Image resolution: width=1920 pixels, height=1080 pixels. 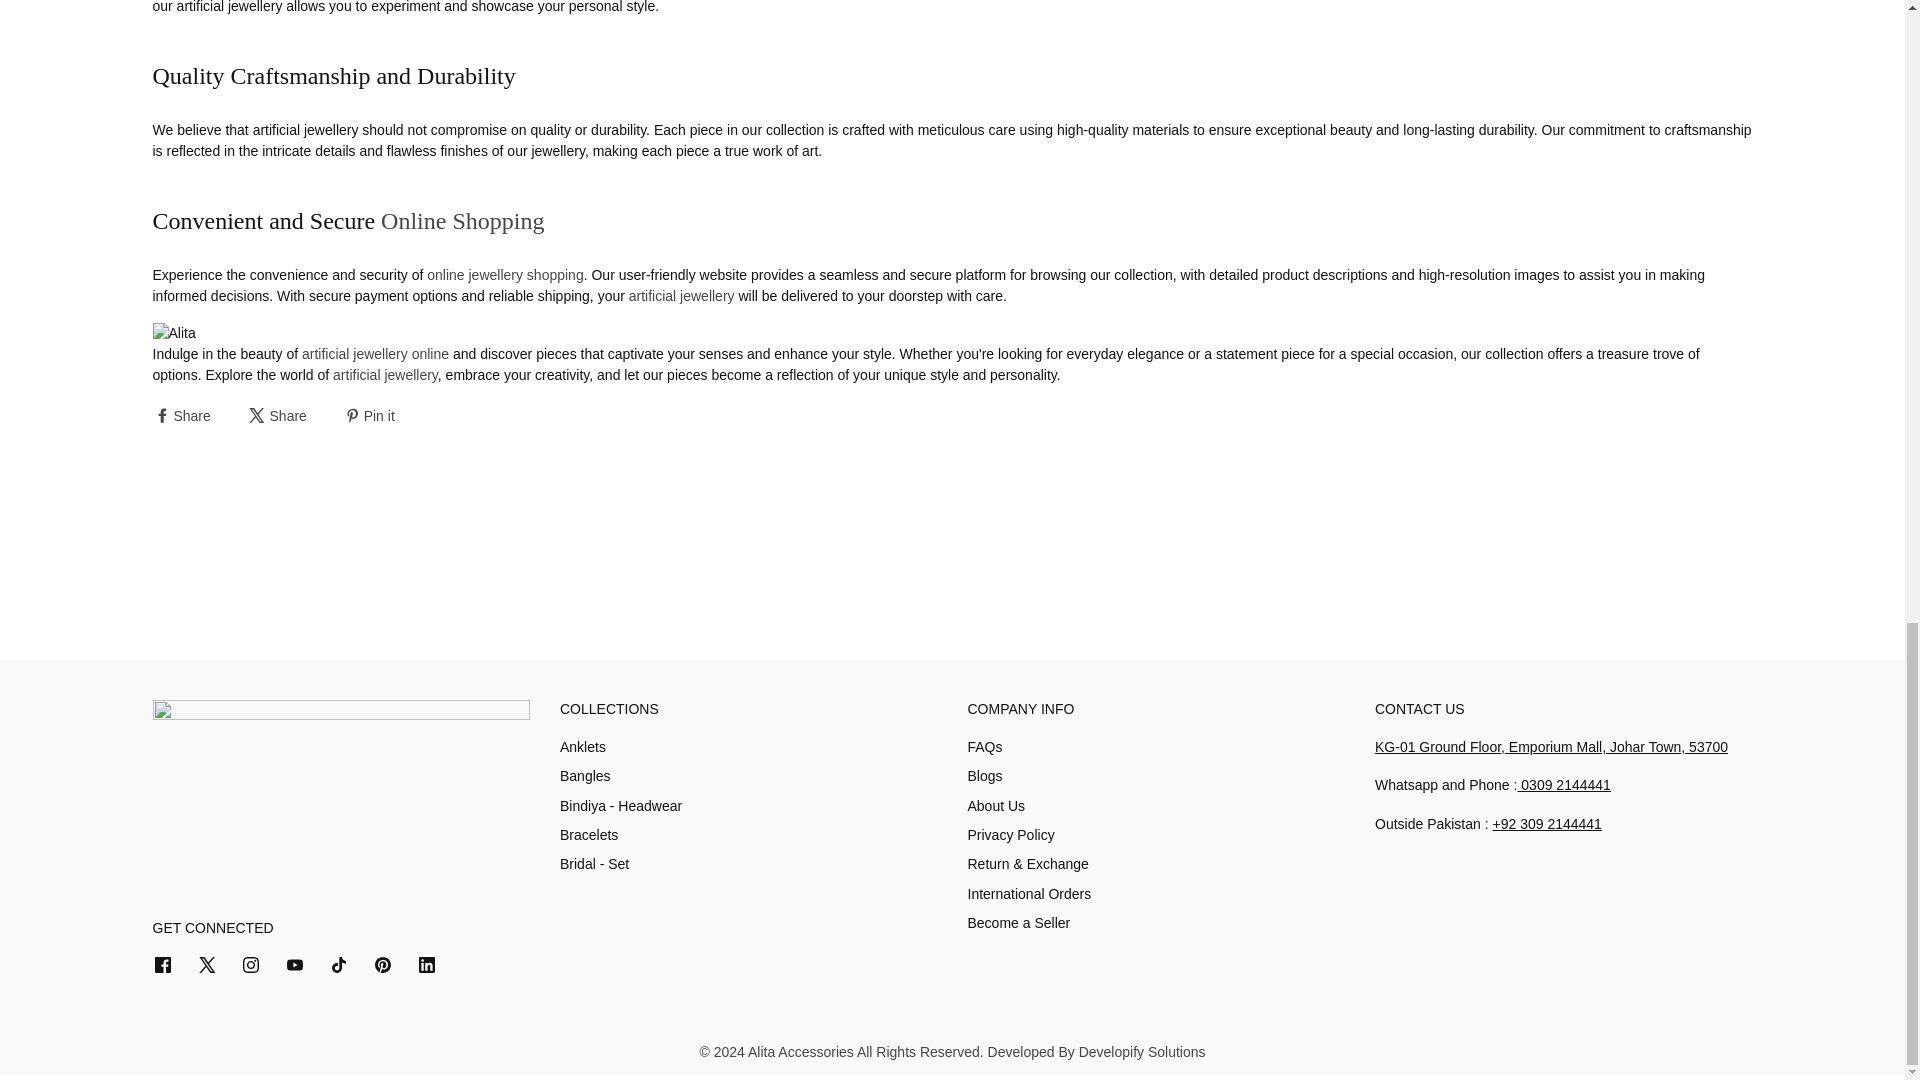 What do you see at coordinates (384, 375) in the screenshot?
I see `Alita Shop` at bounding box center [384, 375].